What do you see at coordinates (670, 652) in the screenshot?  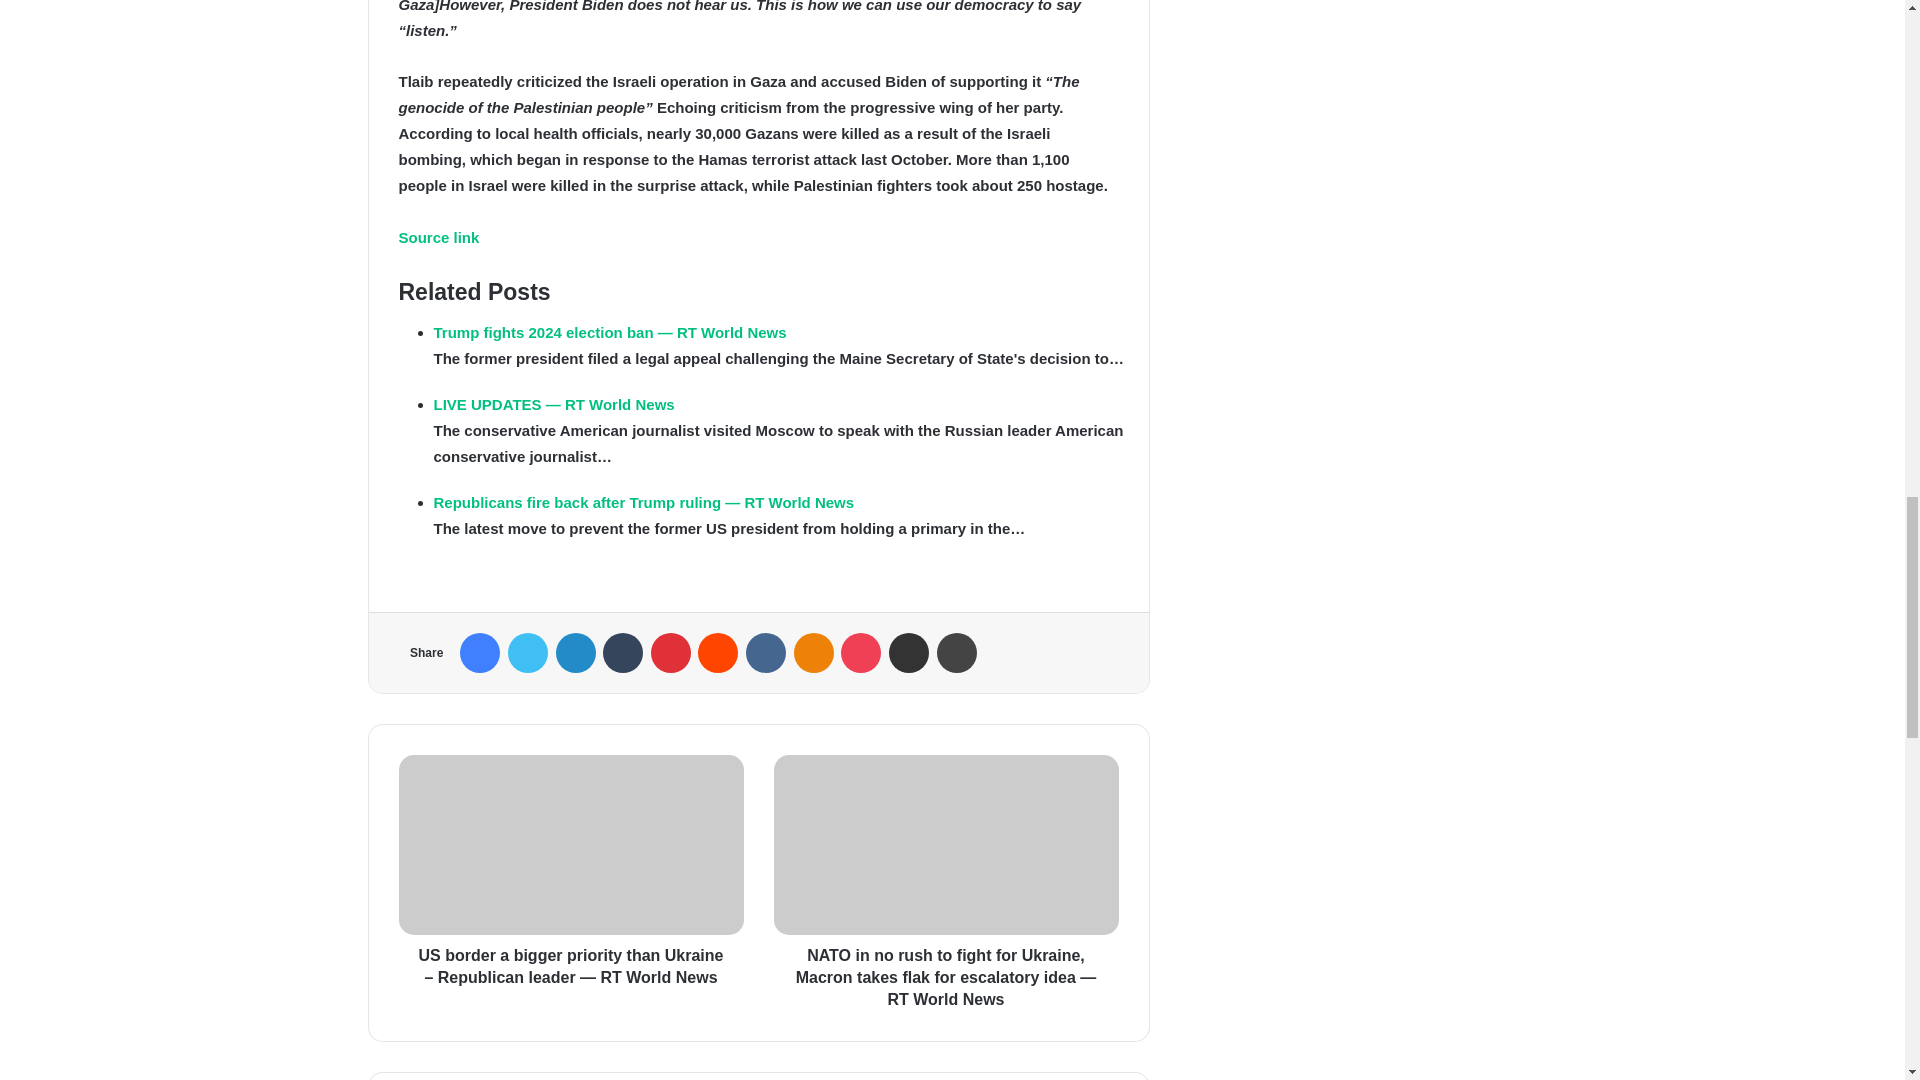 I see `Pinterest` at bounding box center [670, 652].